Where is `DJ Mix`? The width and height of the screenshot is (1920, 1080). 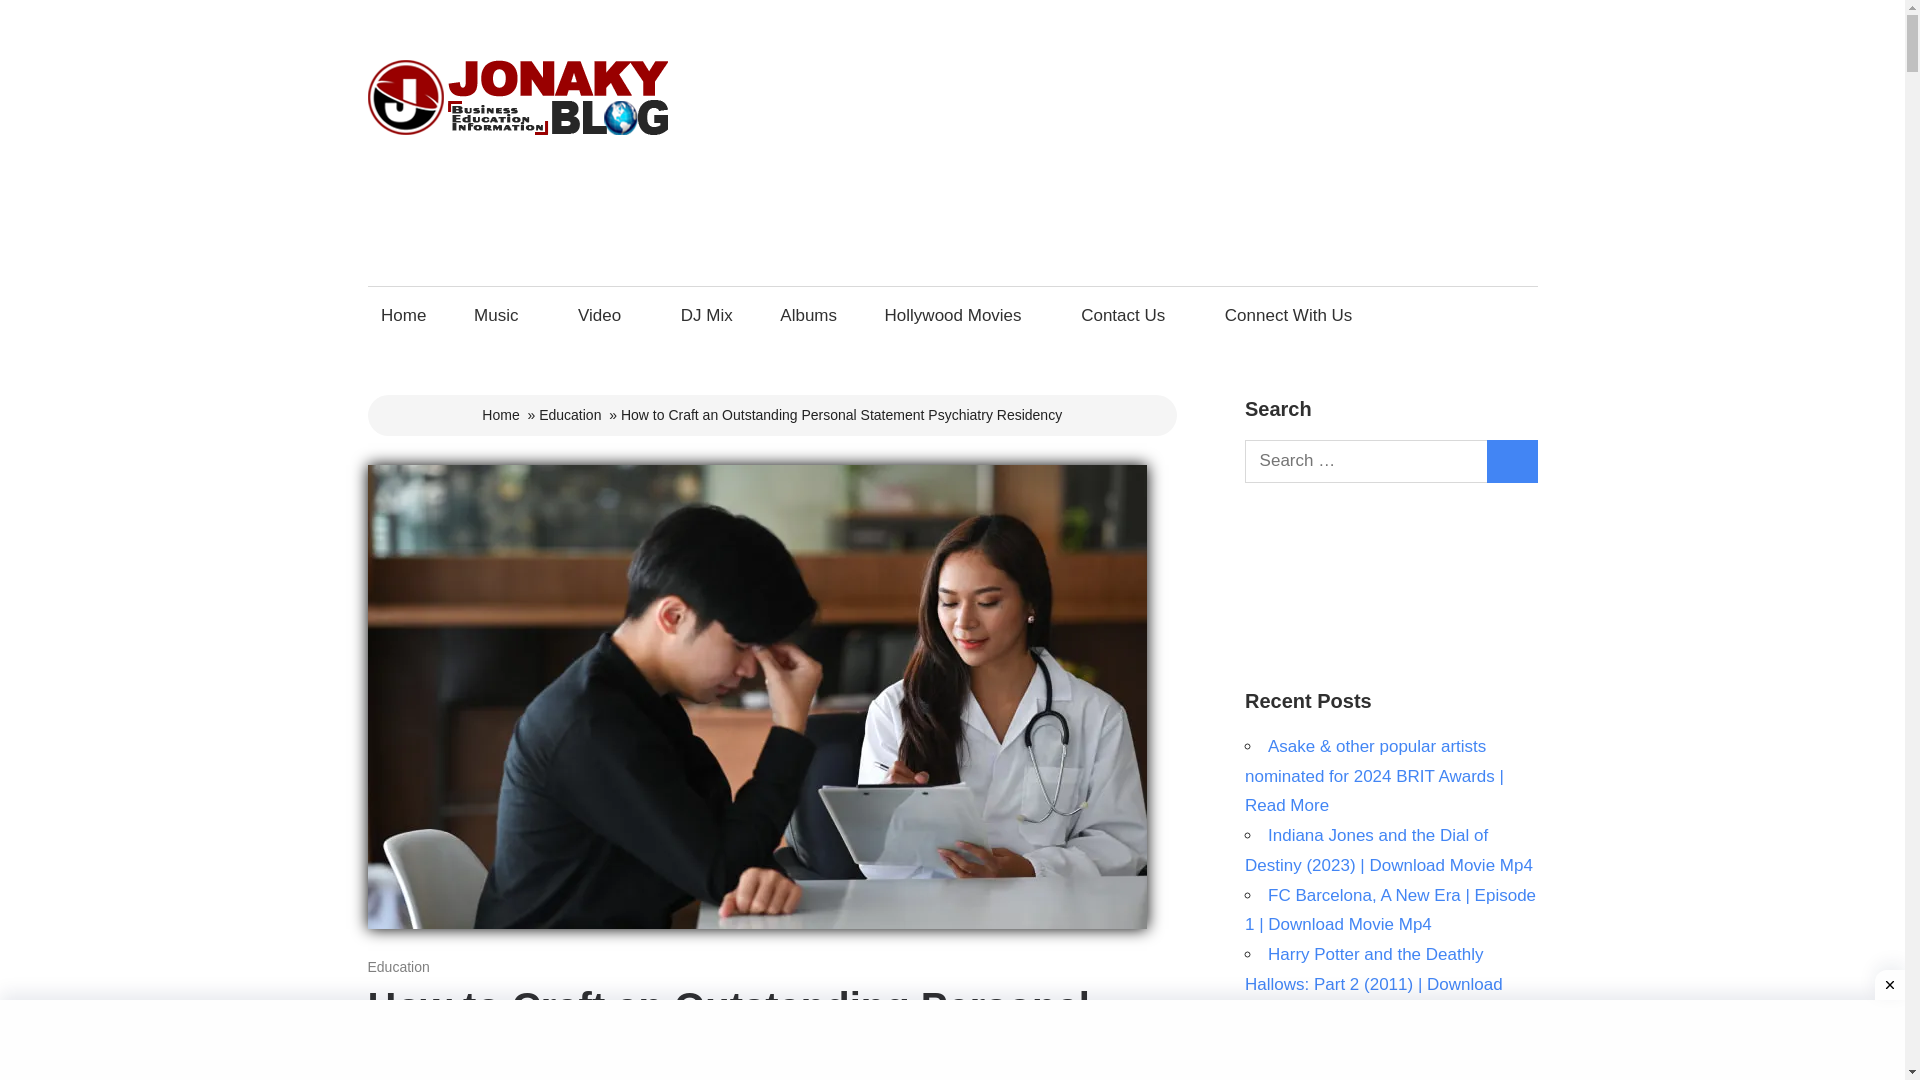 DJ Mix is located at coordinates (706, 315).